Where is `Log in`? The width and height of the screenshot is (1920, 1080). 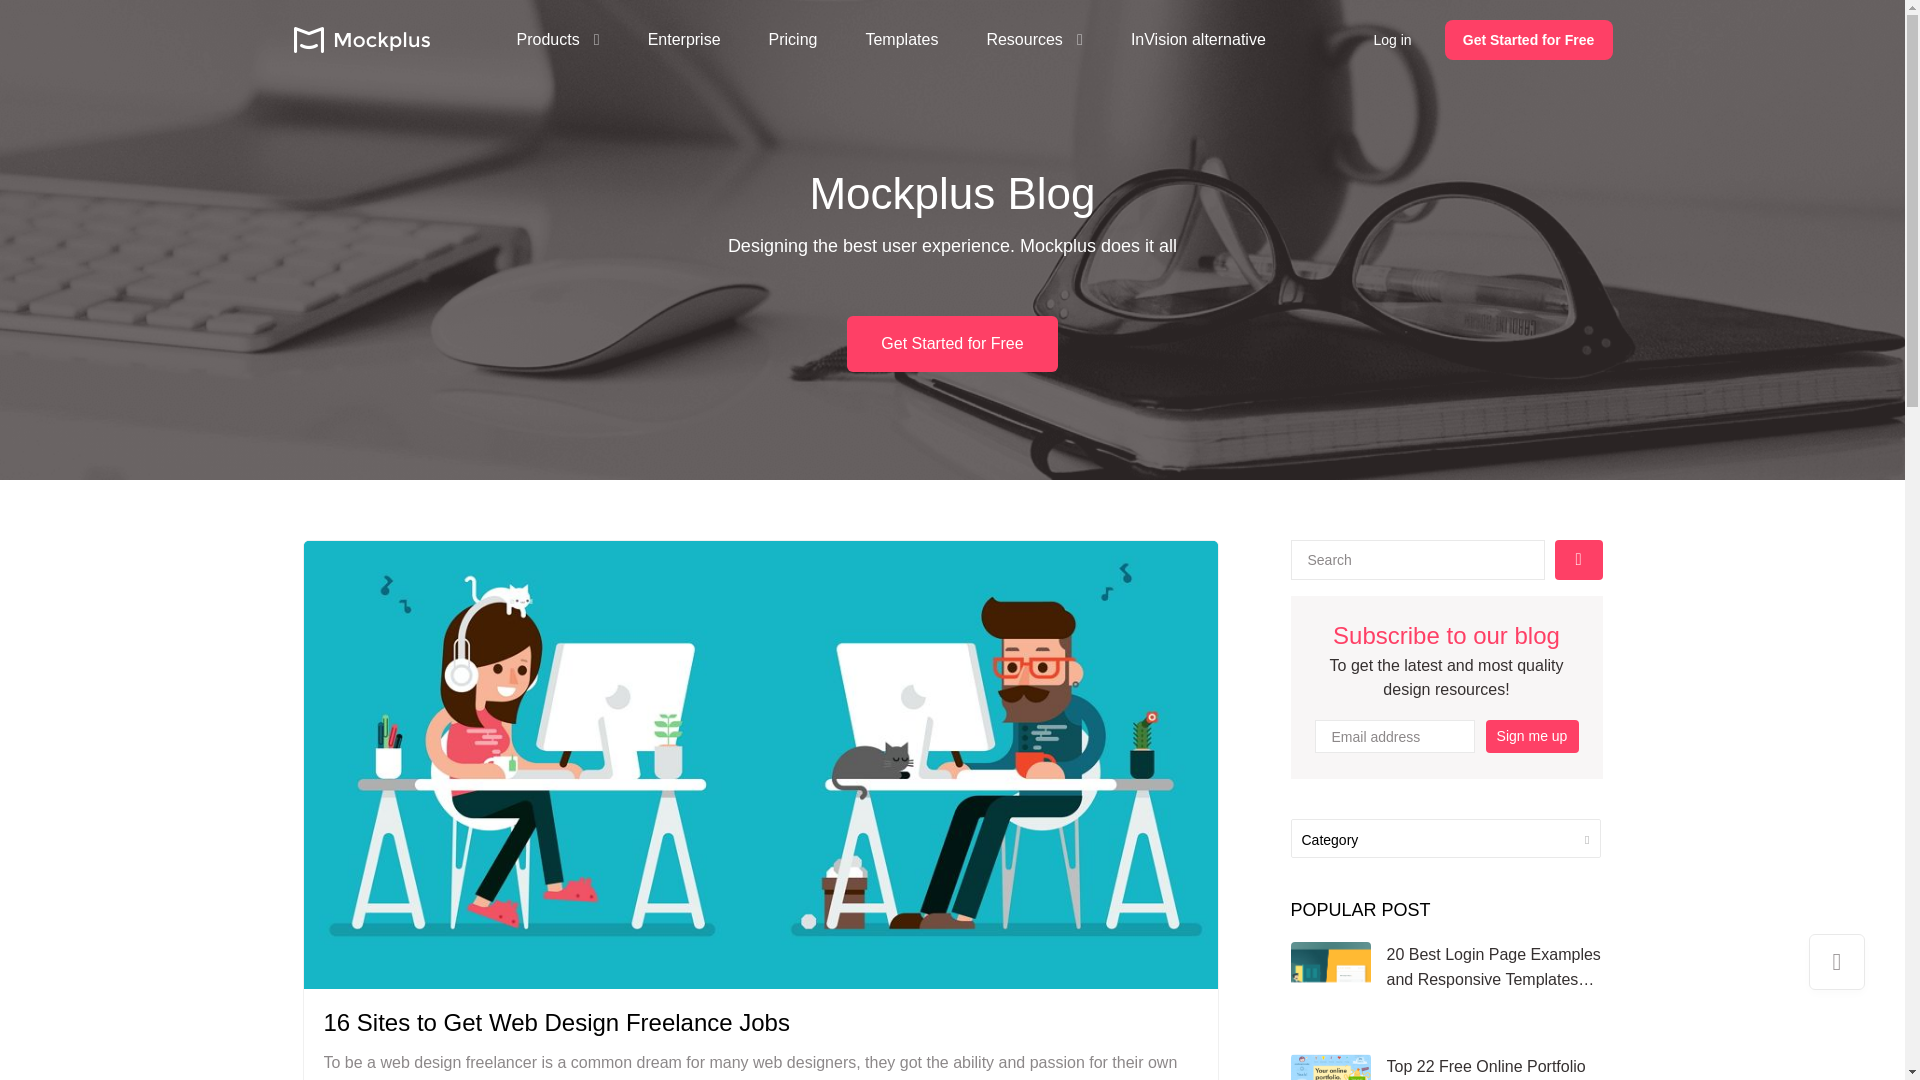 Log in is located at coordinates (1392, 40).